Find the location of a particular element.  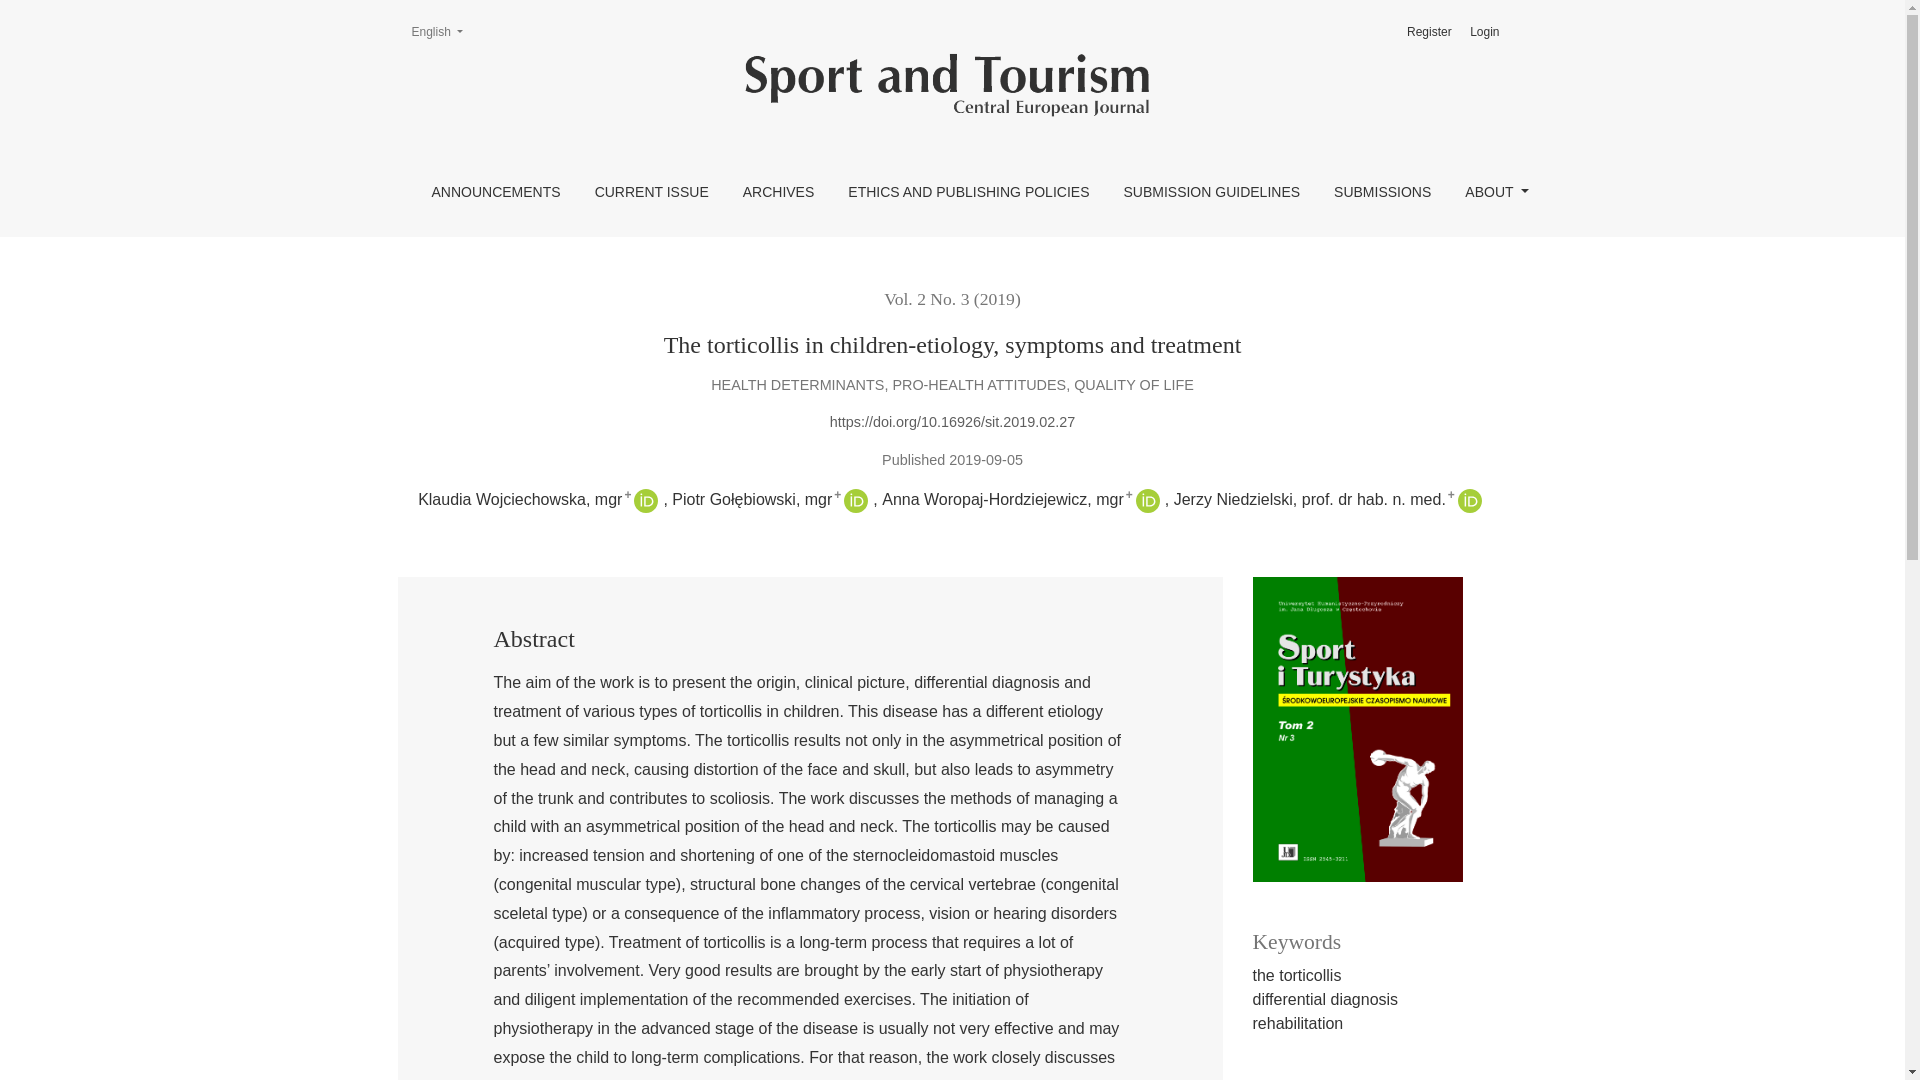

Login is located at coordinates (1484, 32).